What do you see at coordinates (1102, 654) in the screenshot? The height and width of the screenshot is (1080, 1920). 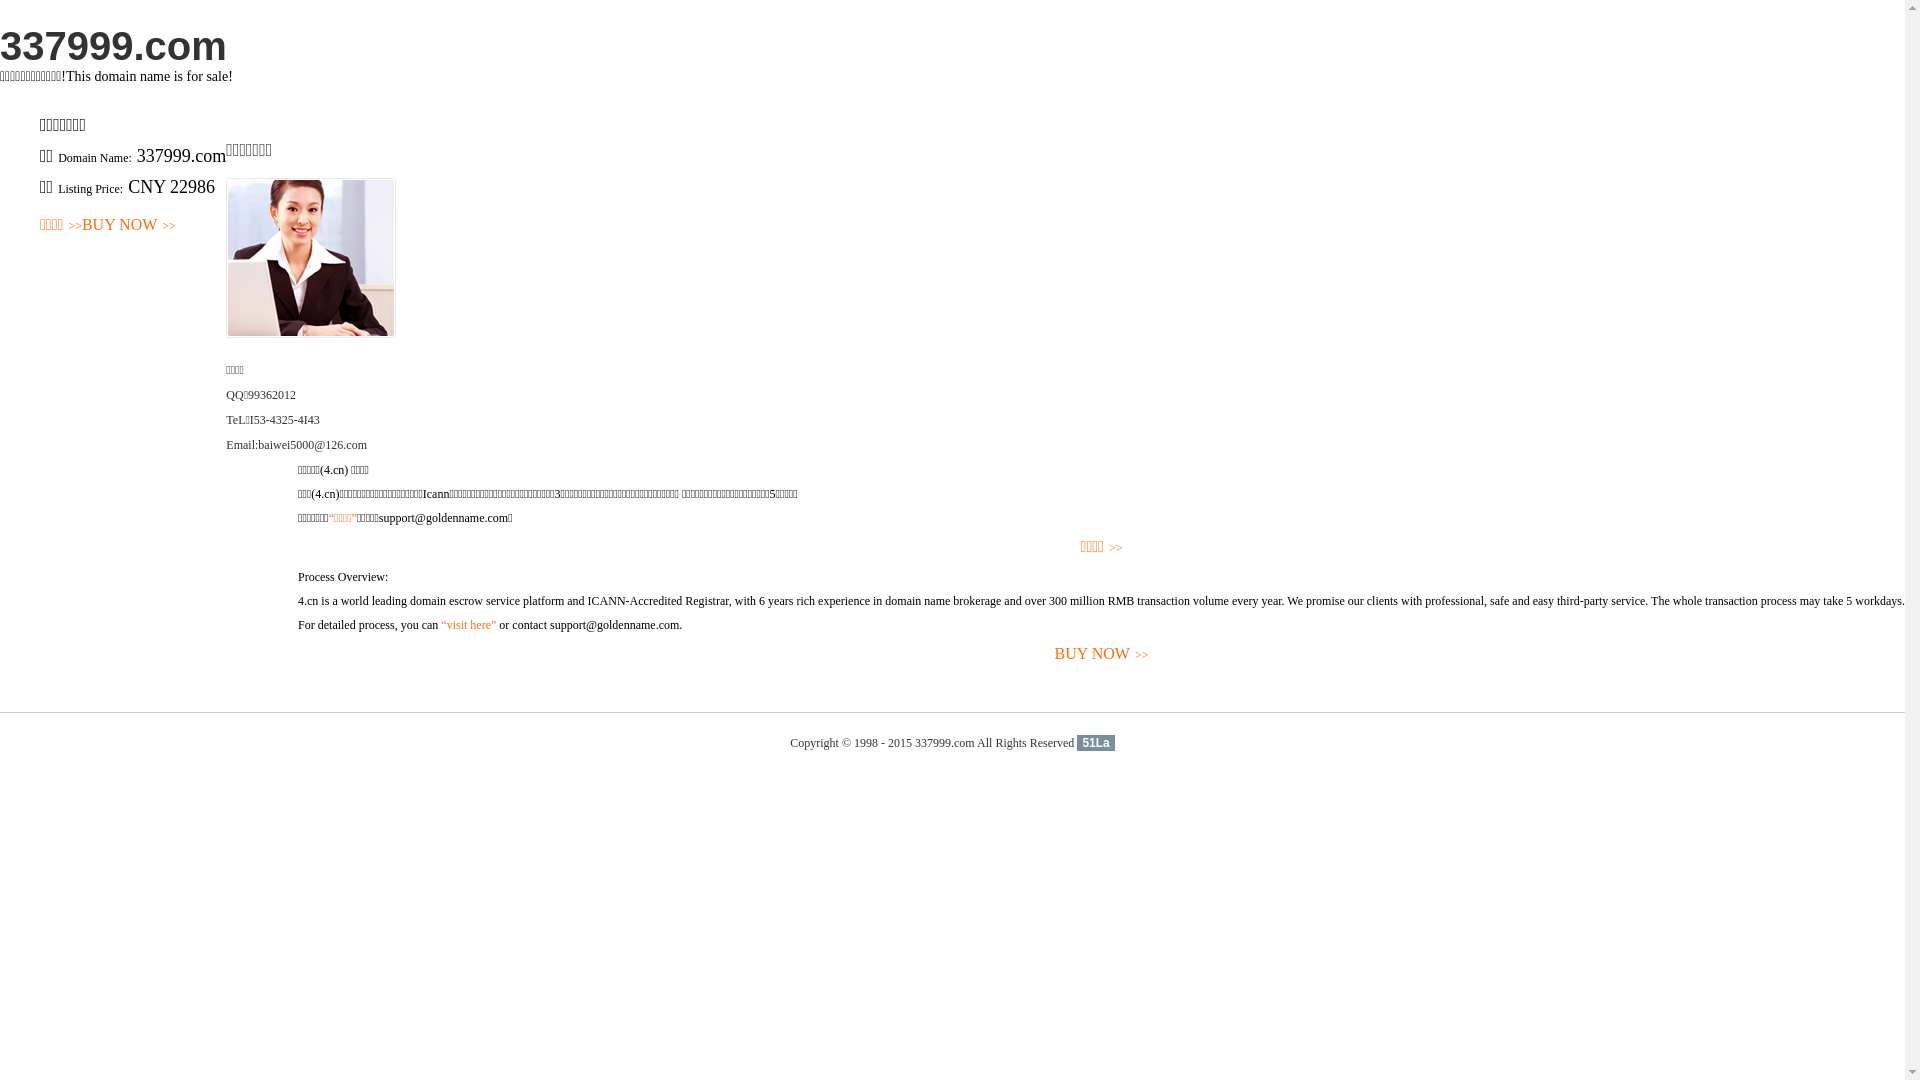 I see `BUY NOW>>` at bounding box center [1102, 654].